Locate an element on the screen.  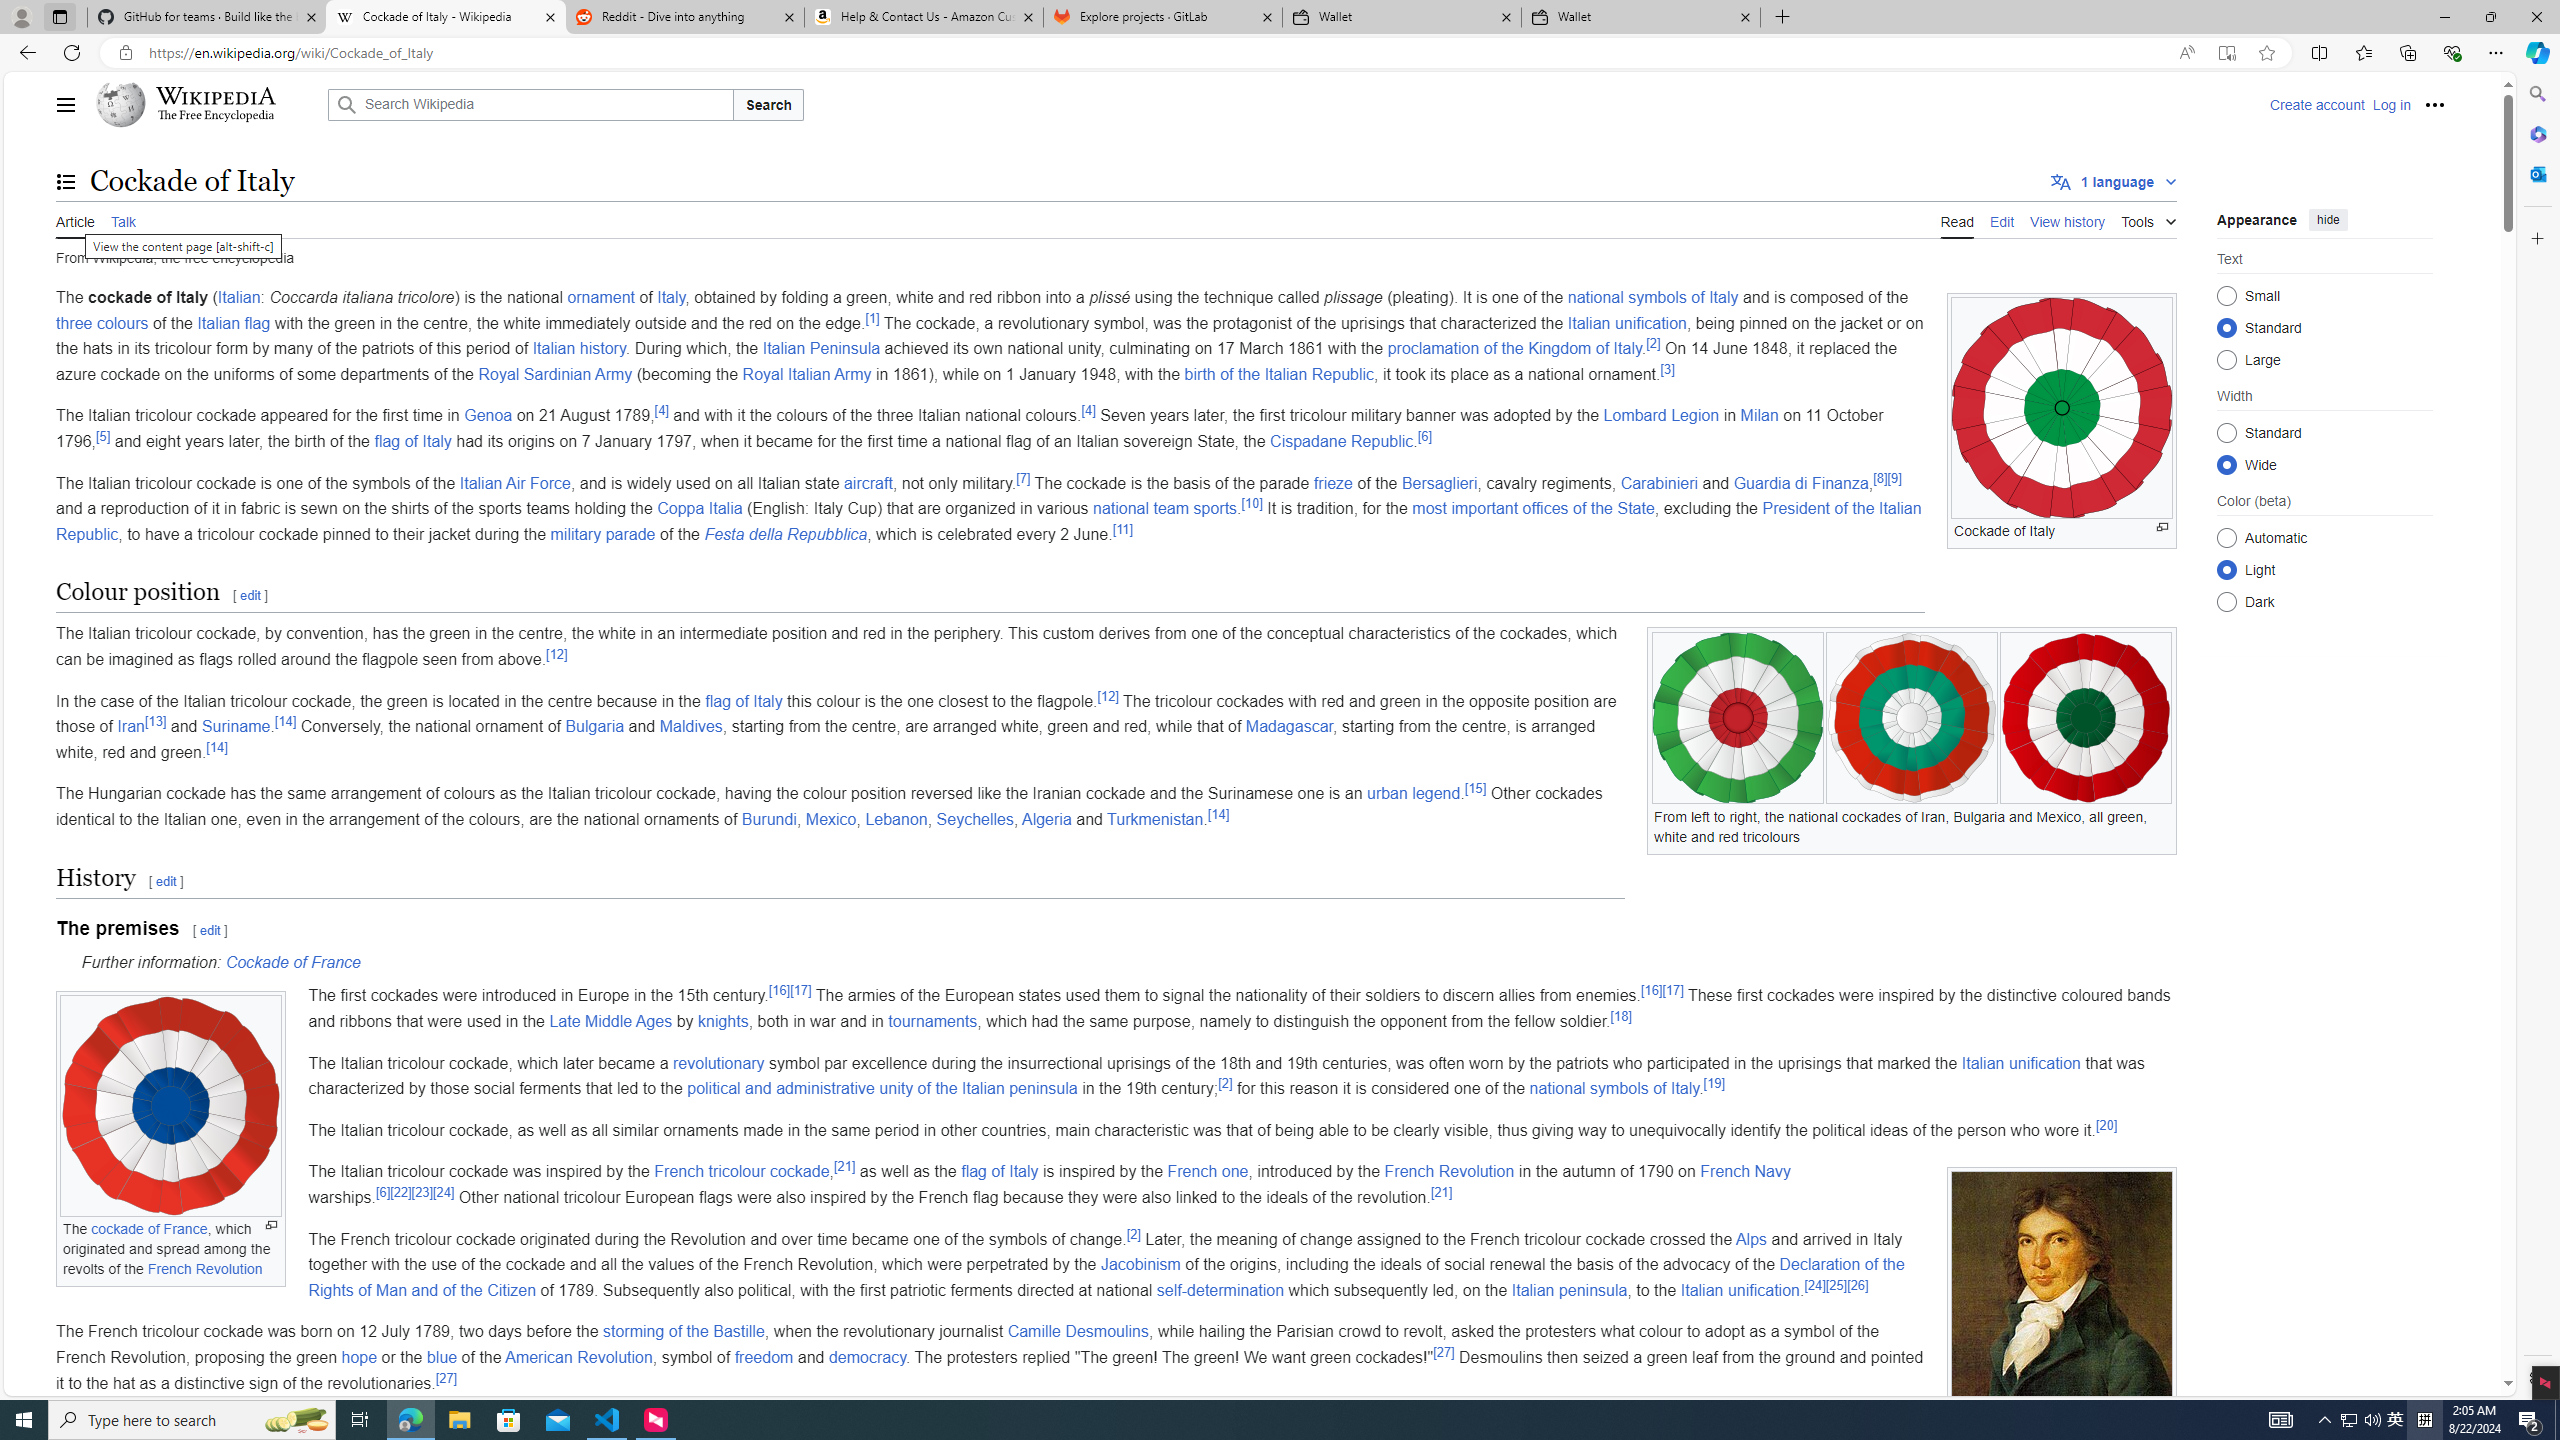
[5] is located at coordinates (104, 435).